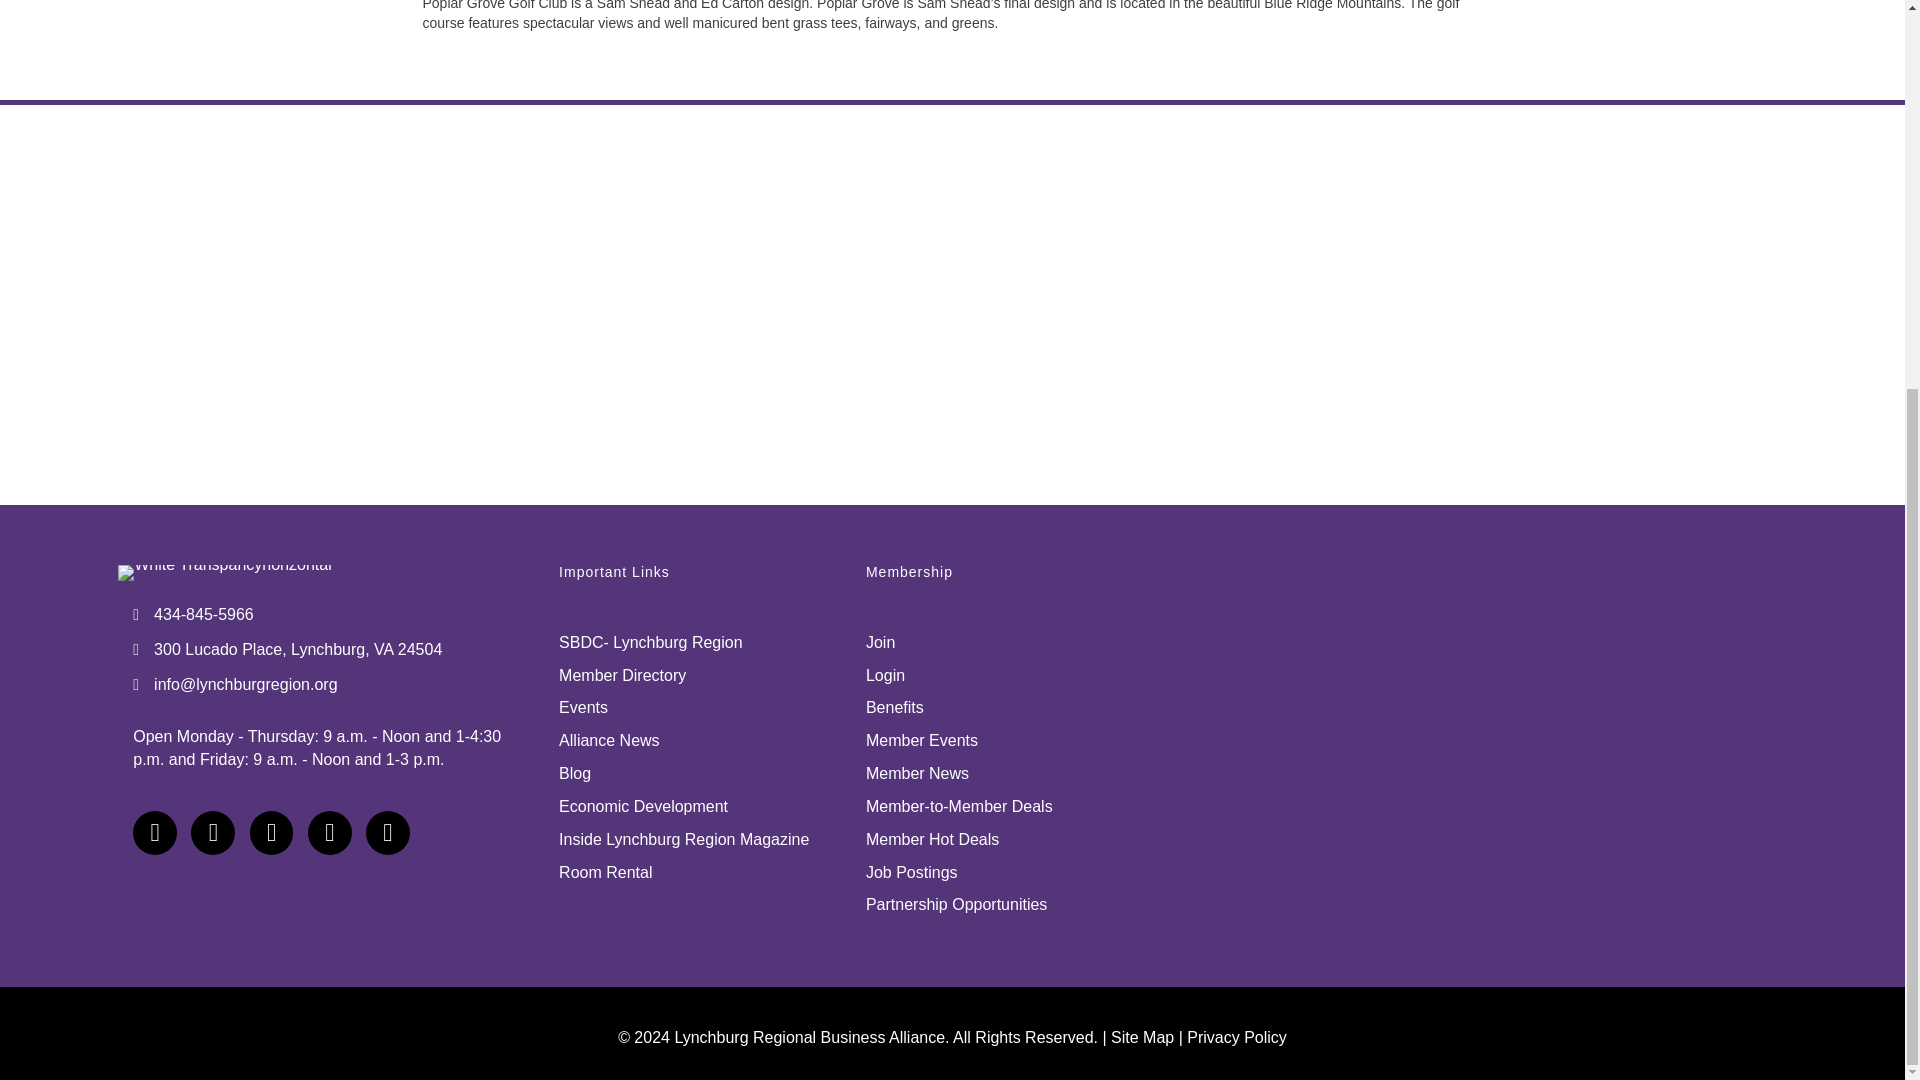 The image size is (1920, 1080). What do you see at coordinates (224, 572) in the screenshot?
I see `White Transpancyhorizontal` at bounding box center [224, 572].